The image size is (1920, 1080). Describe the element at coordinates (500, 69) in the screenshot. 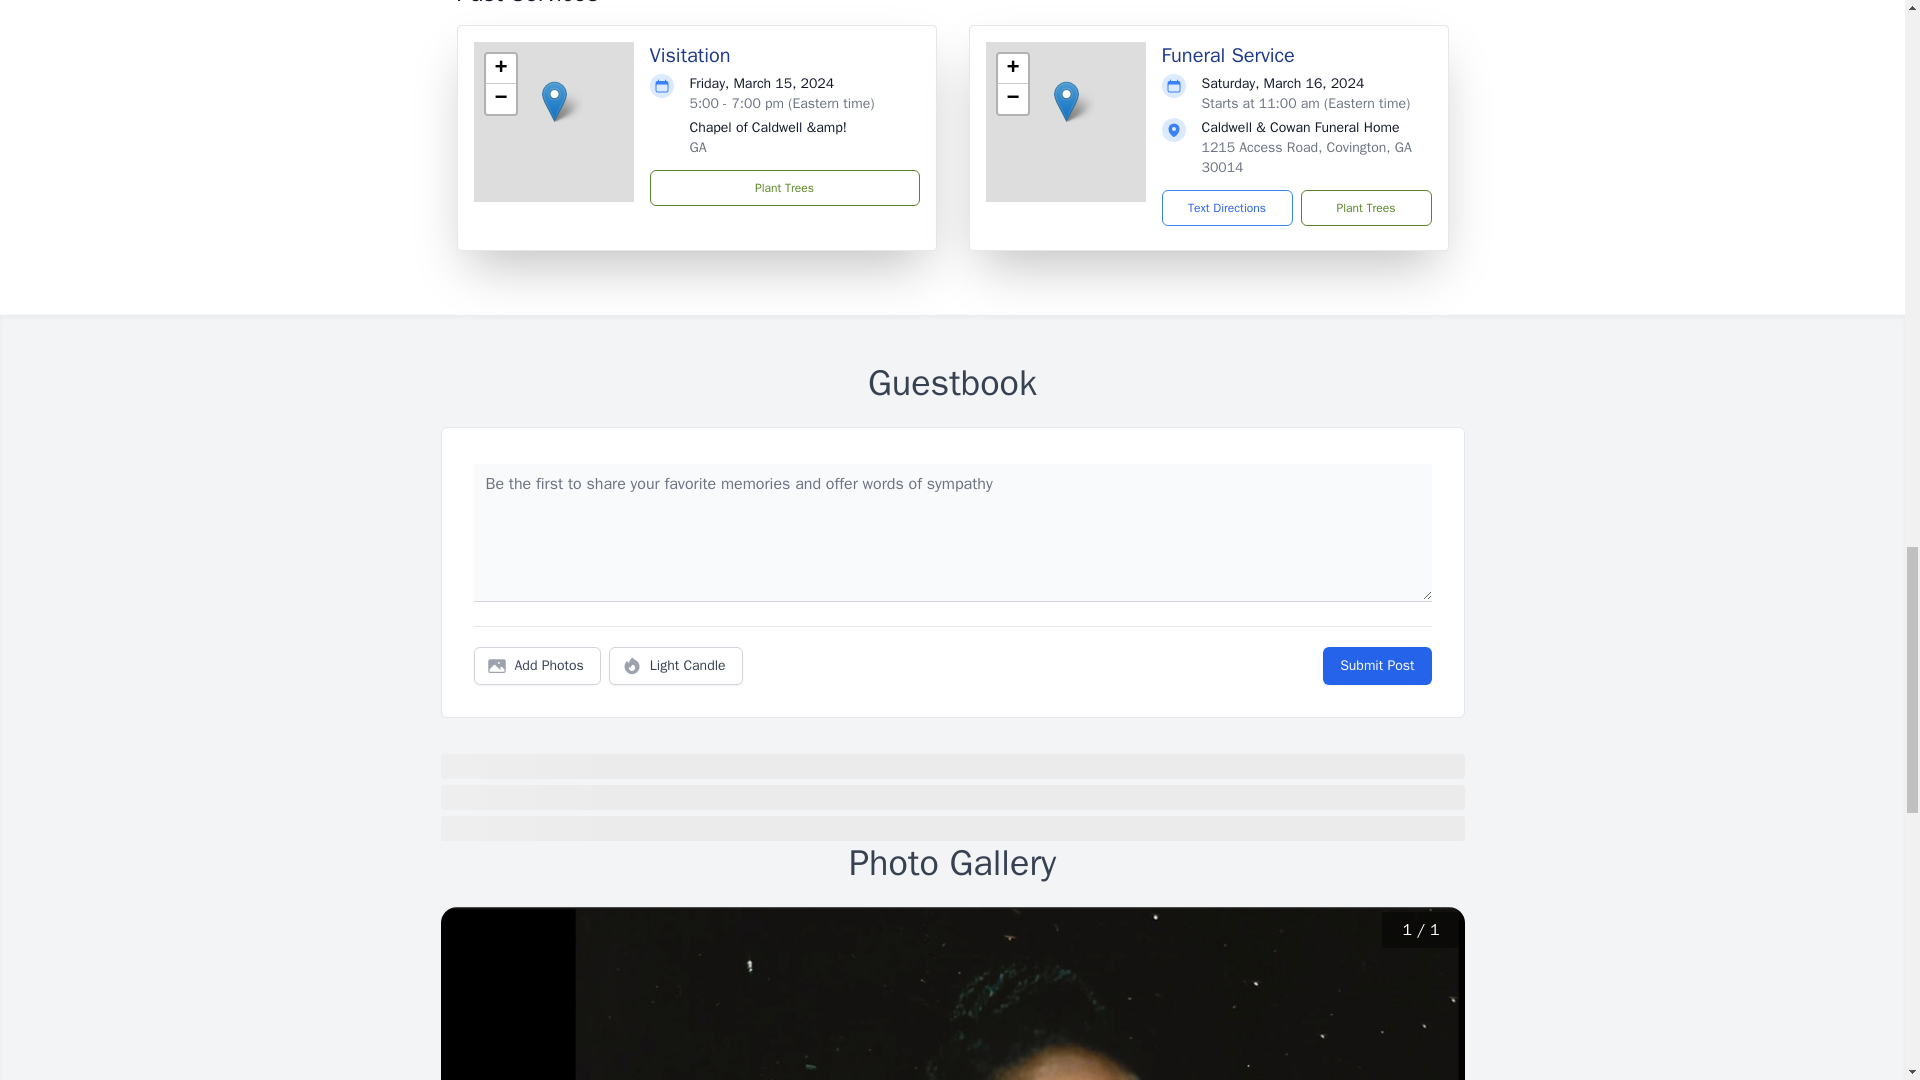

I see `Zoom in` at that location.